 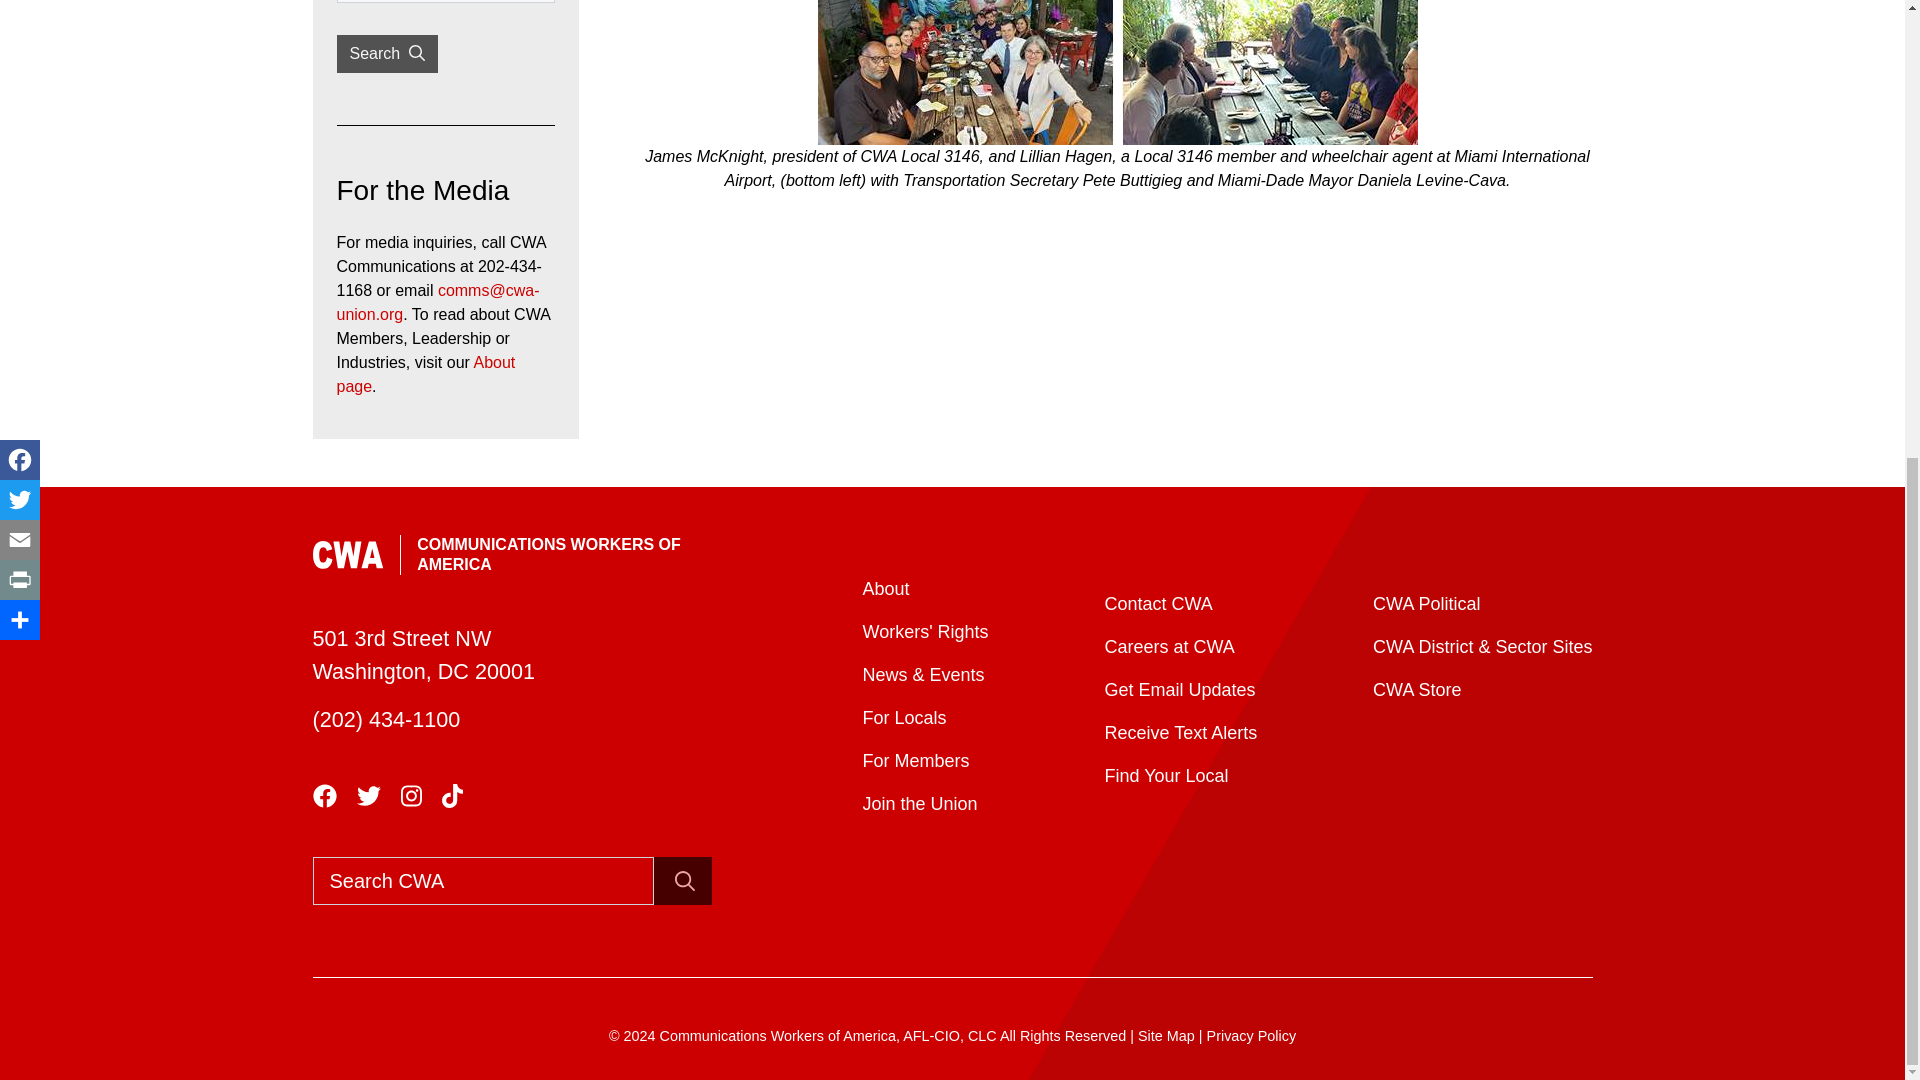 I want to click on Enter the terms you wish to search for., so click(x=482, y=881).